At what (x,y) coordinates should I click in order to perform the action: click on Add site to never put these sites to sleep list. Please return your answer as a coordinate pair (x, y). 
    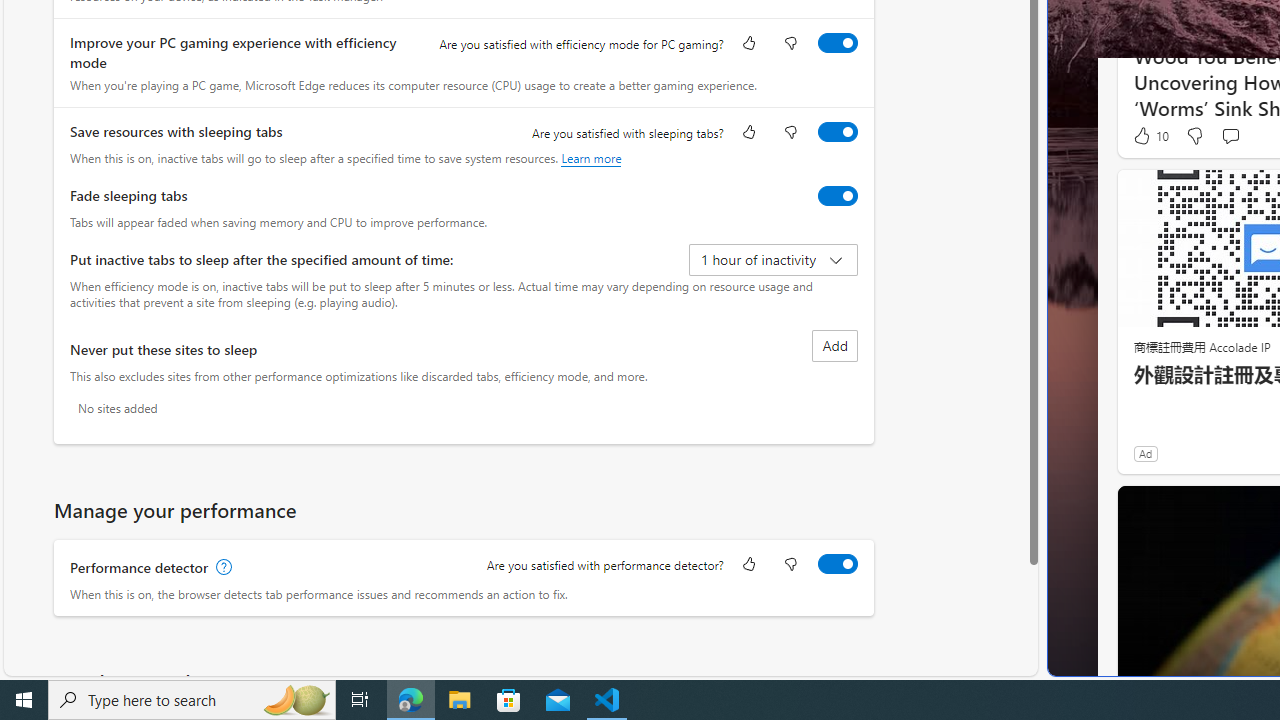
    Looking at the image, I should click on (834, 346).